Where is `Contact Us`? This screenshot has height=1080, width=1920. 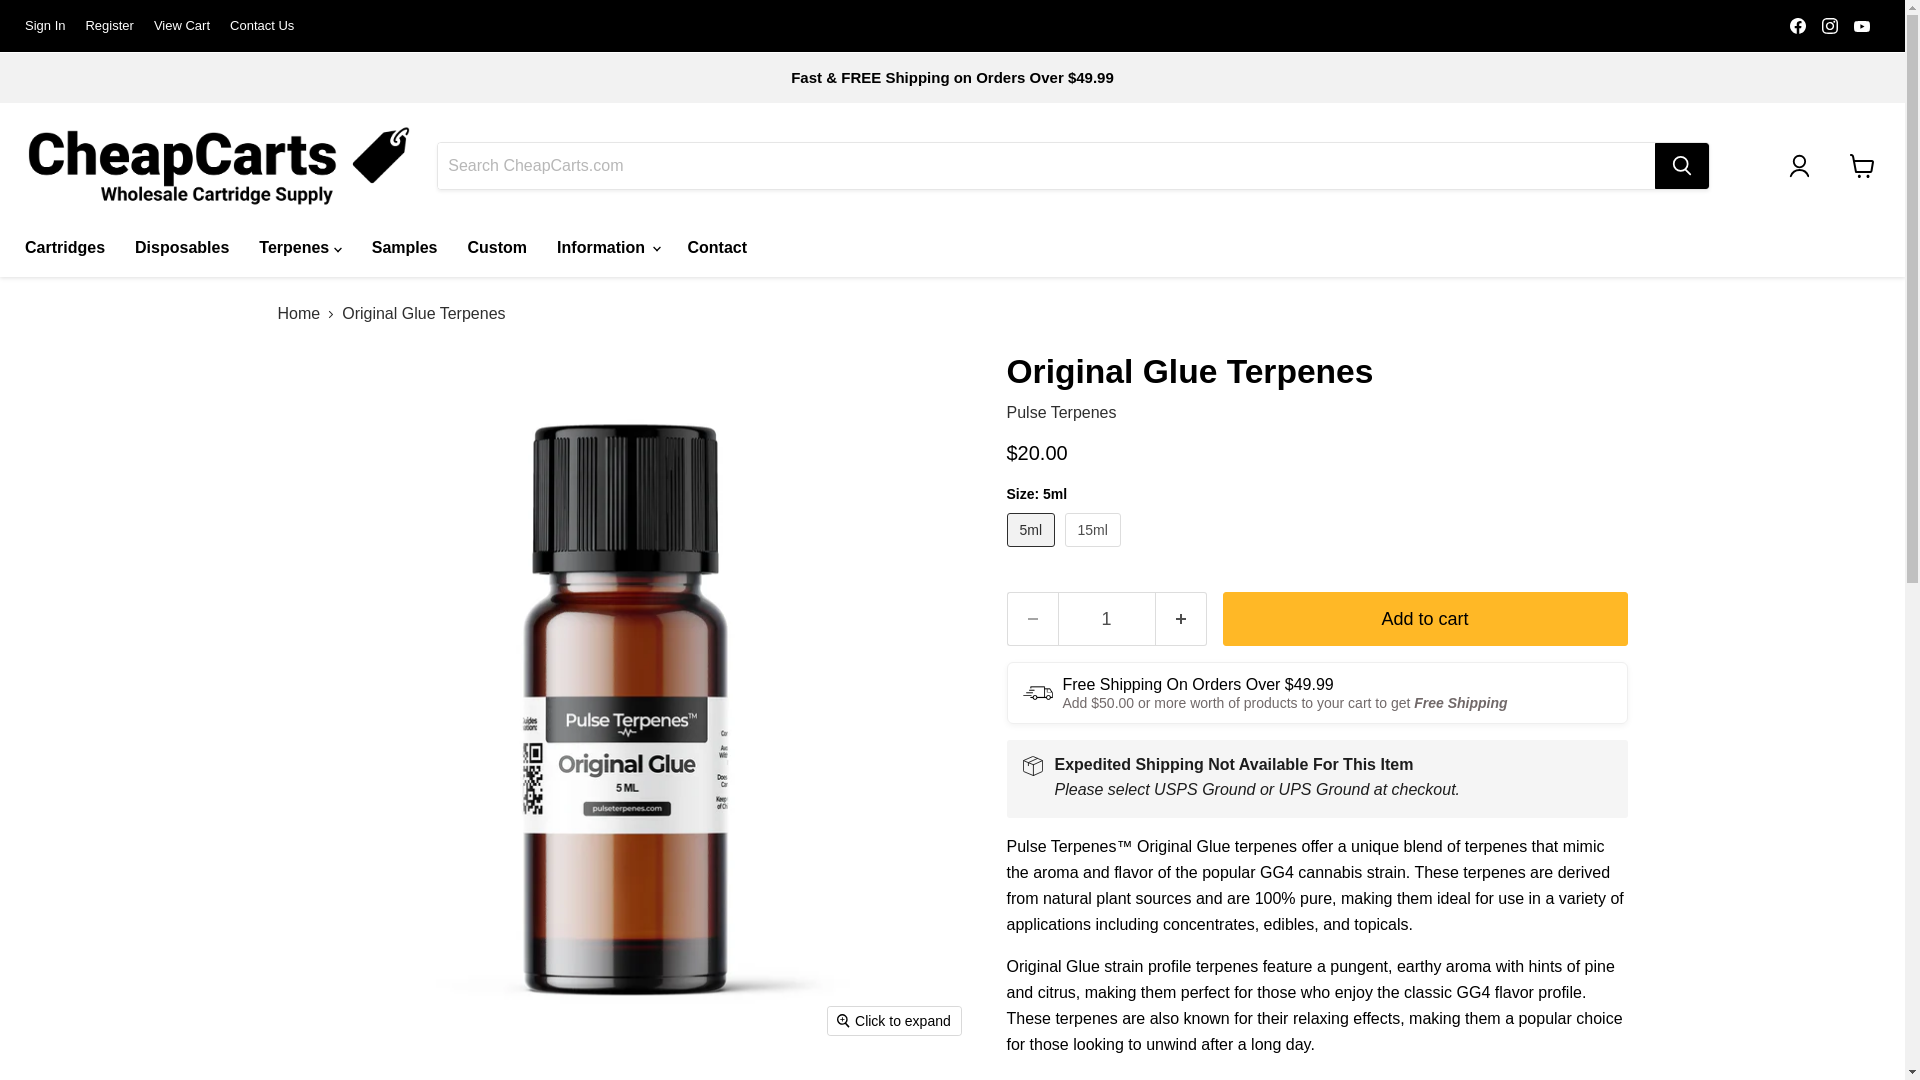 Contact Us is located at coordinates (262, 26).